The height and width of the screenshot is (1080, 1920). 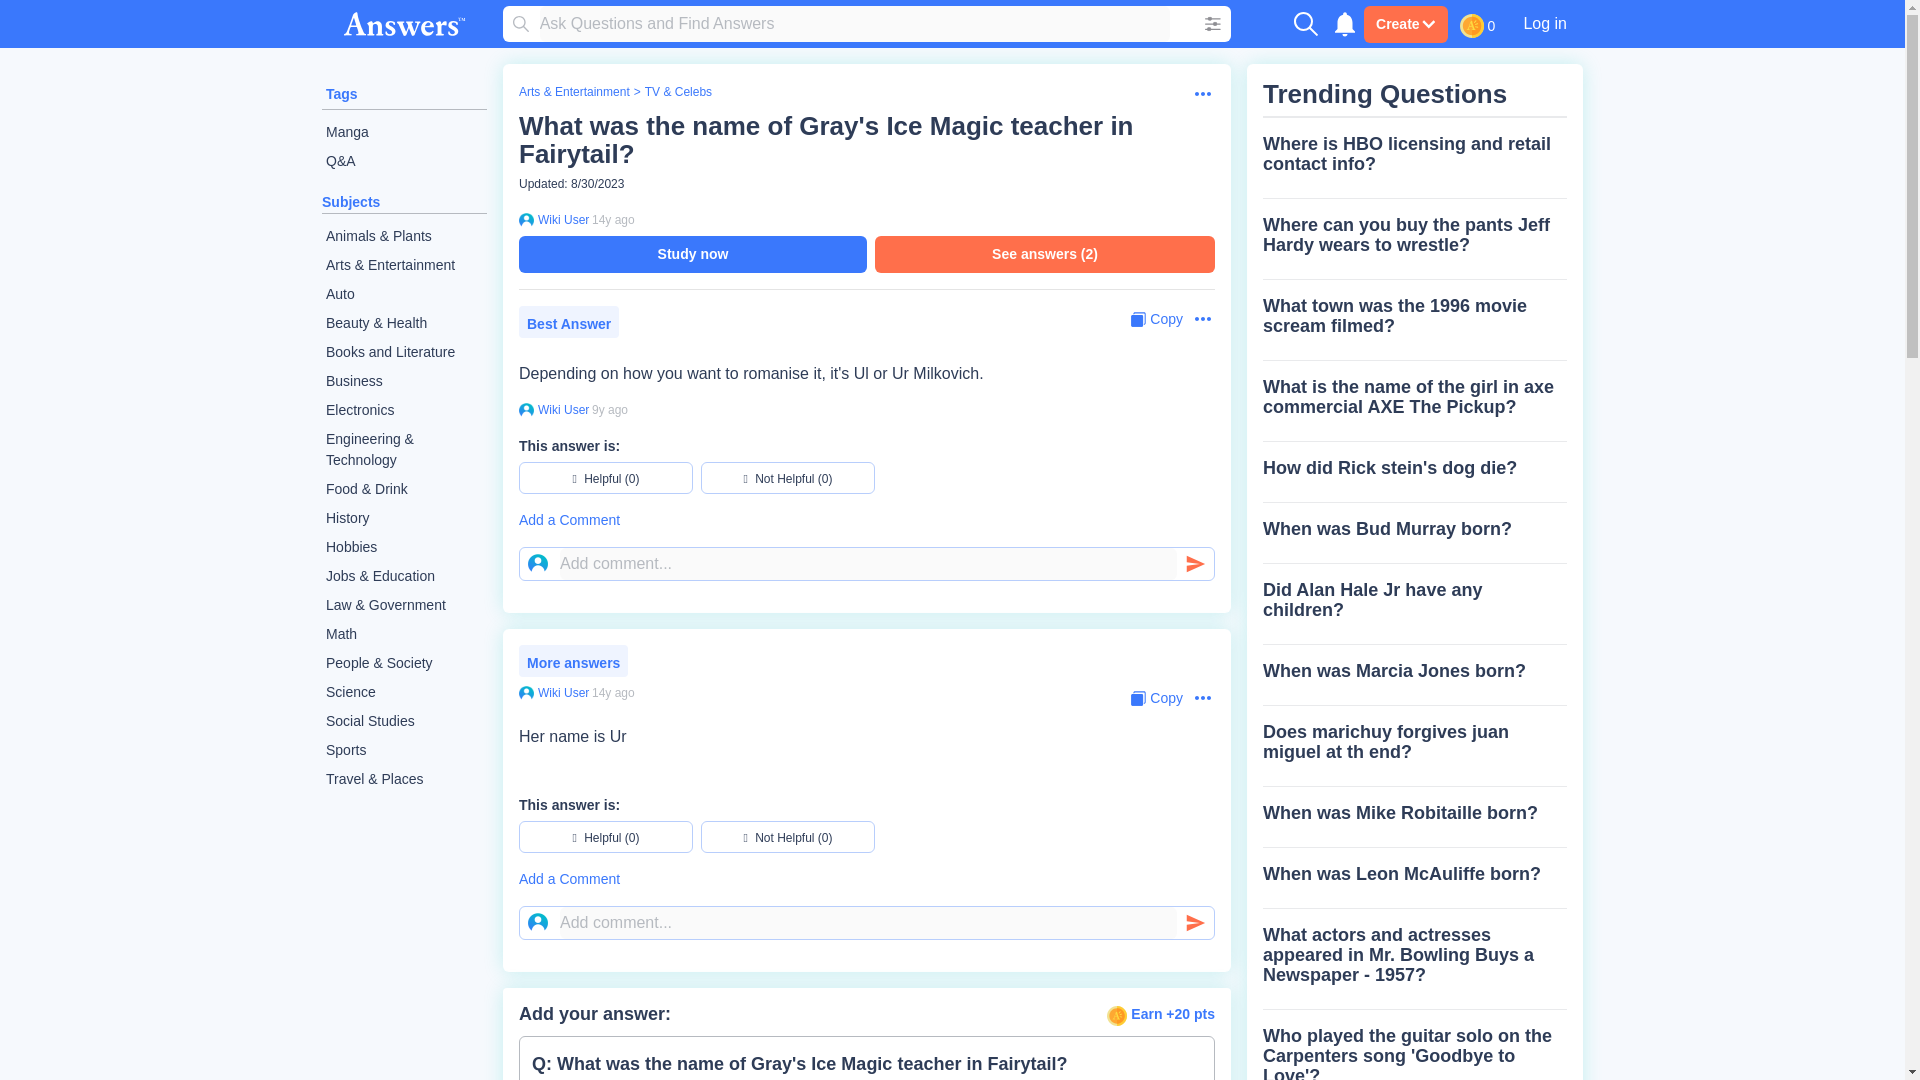 What do you see at coordinates (404, 692) in the screenshot?
I see `Science` at bounding box center [404, 692].